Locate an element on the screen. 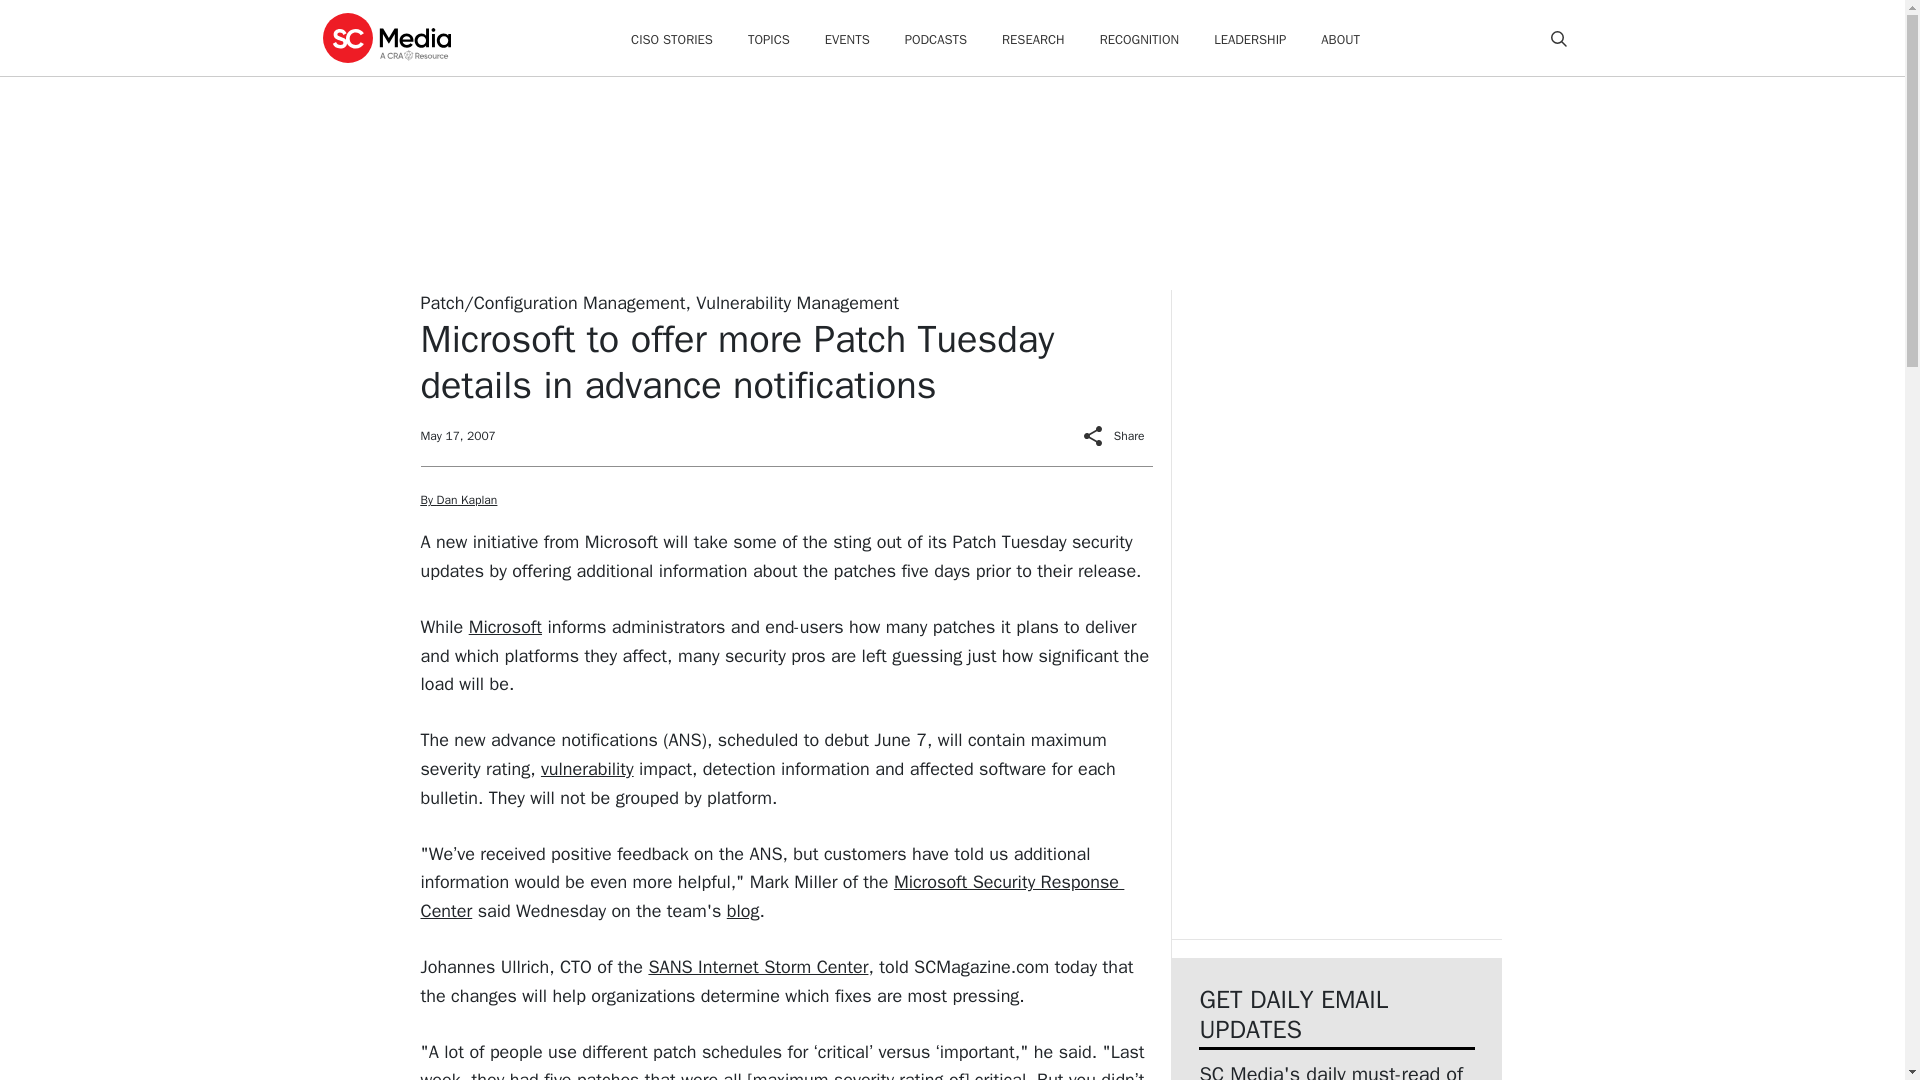 This screenshot has width=1920, height=1080. RESEARCH is located at coordinates (1034, 40).